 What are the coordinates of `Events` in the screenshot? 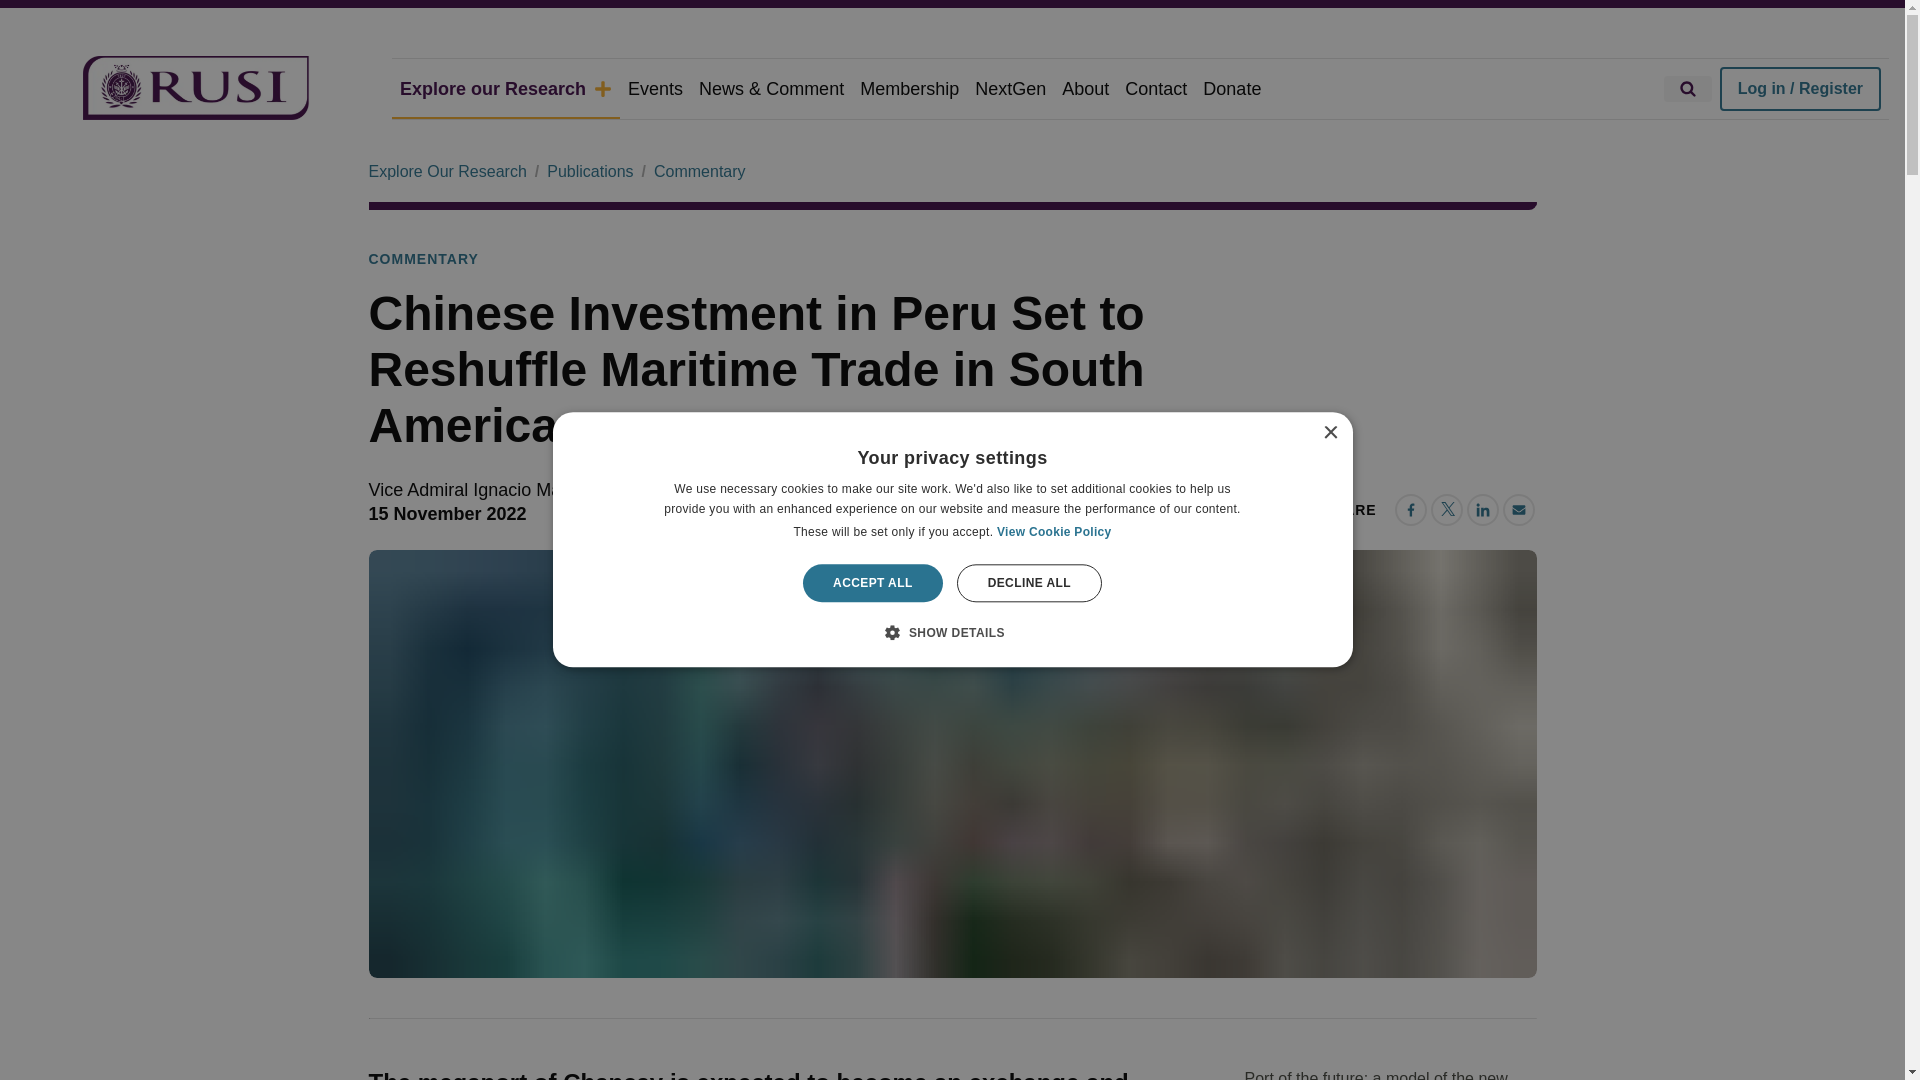 It's located at (656, 88).